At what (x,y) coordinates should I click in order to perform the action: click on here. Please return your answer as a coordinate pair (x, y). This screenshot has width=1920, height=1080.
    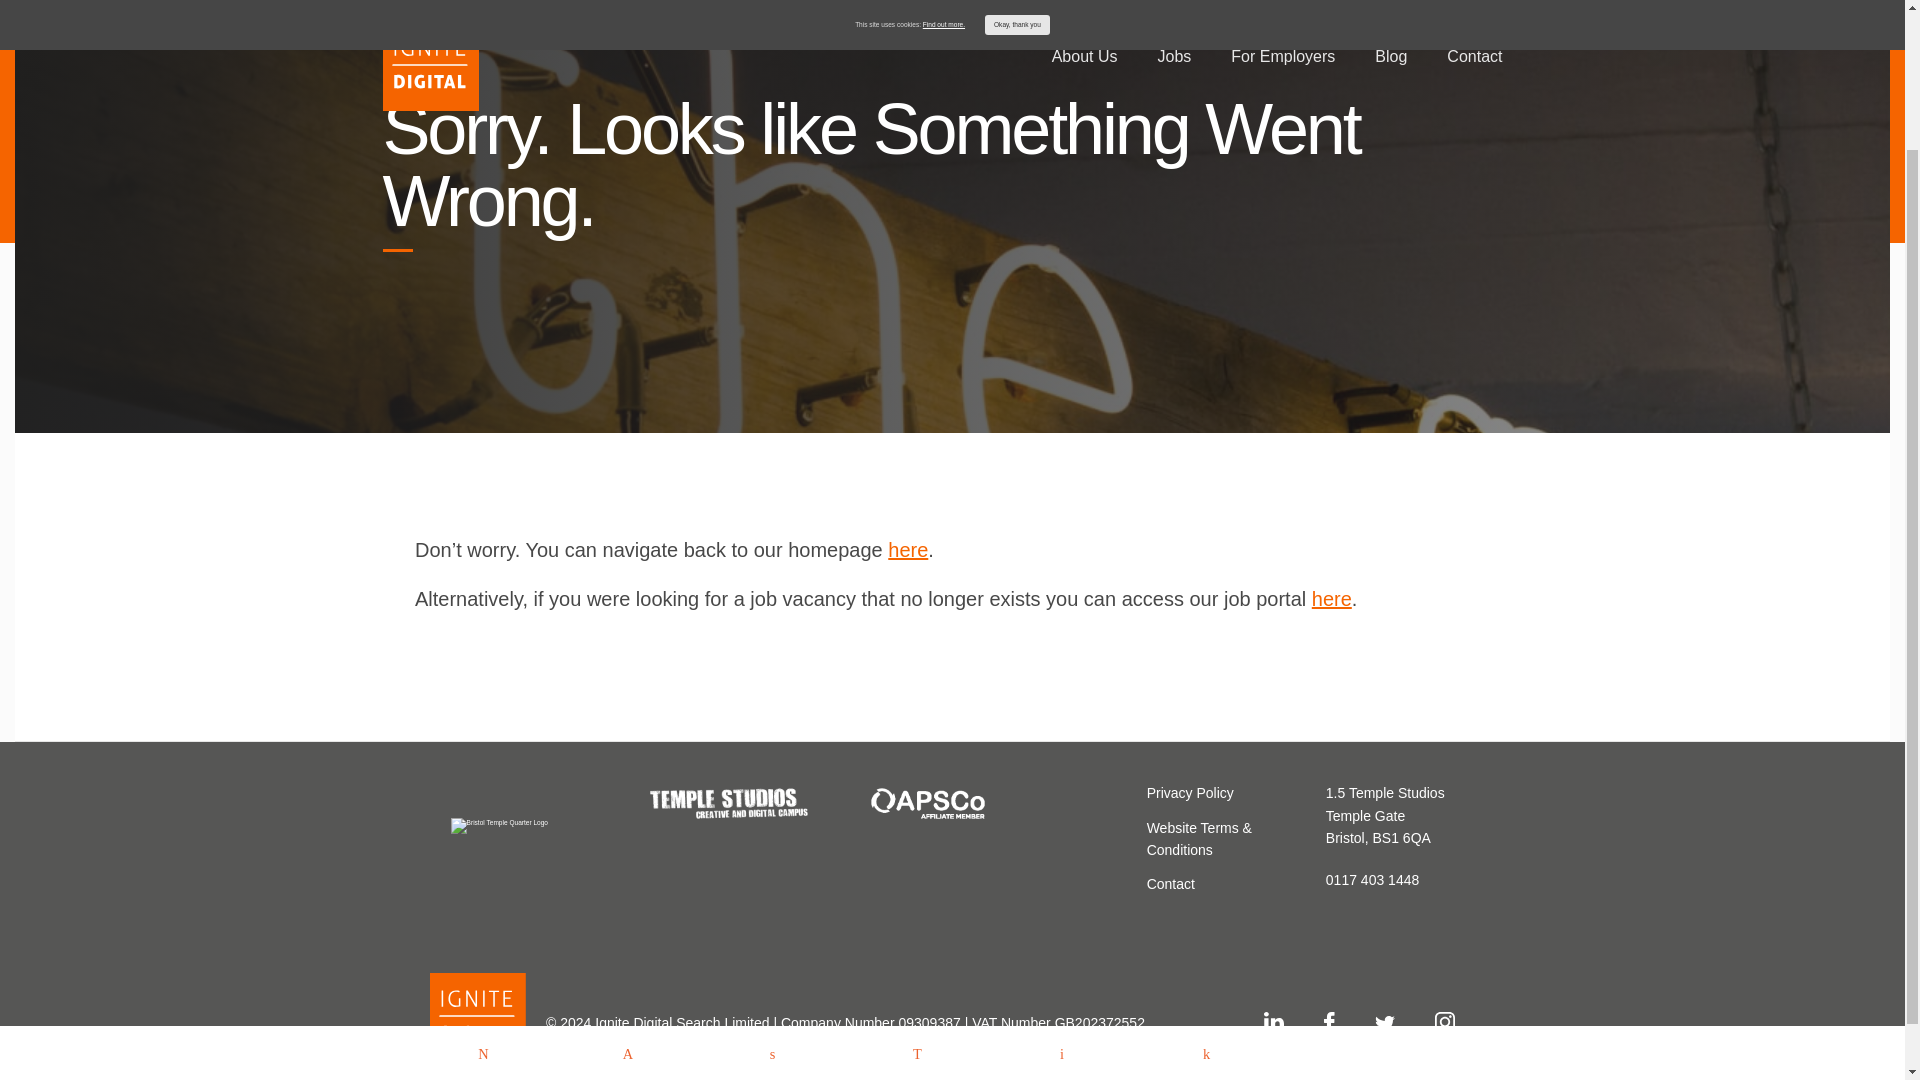
    Looking at the image, I should click on (907, 549).